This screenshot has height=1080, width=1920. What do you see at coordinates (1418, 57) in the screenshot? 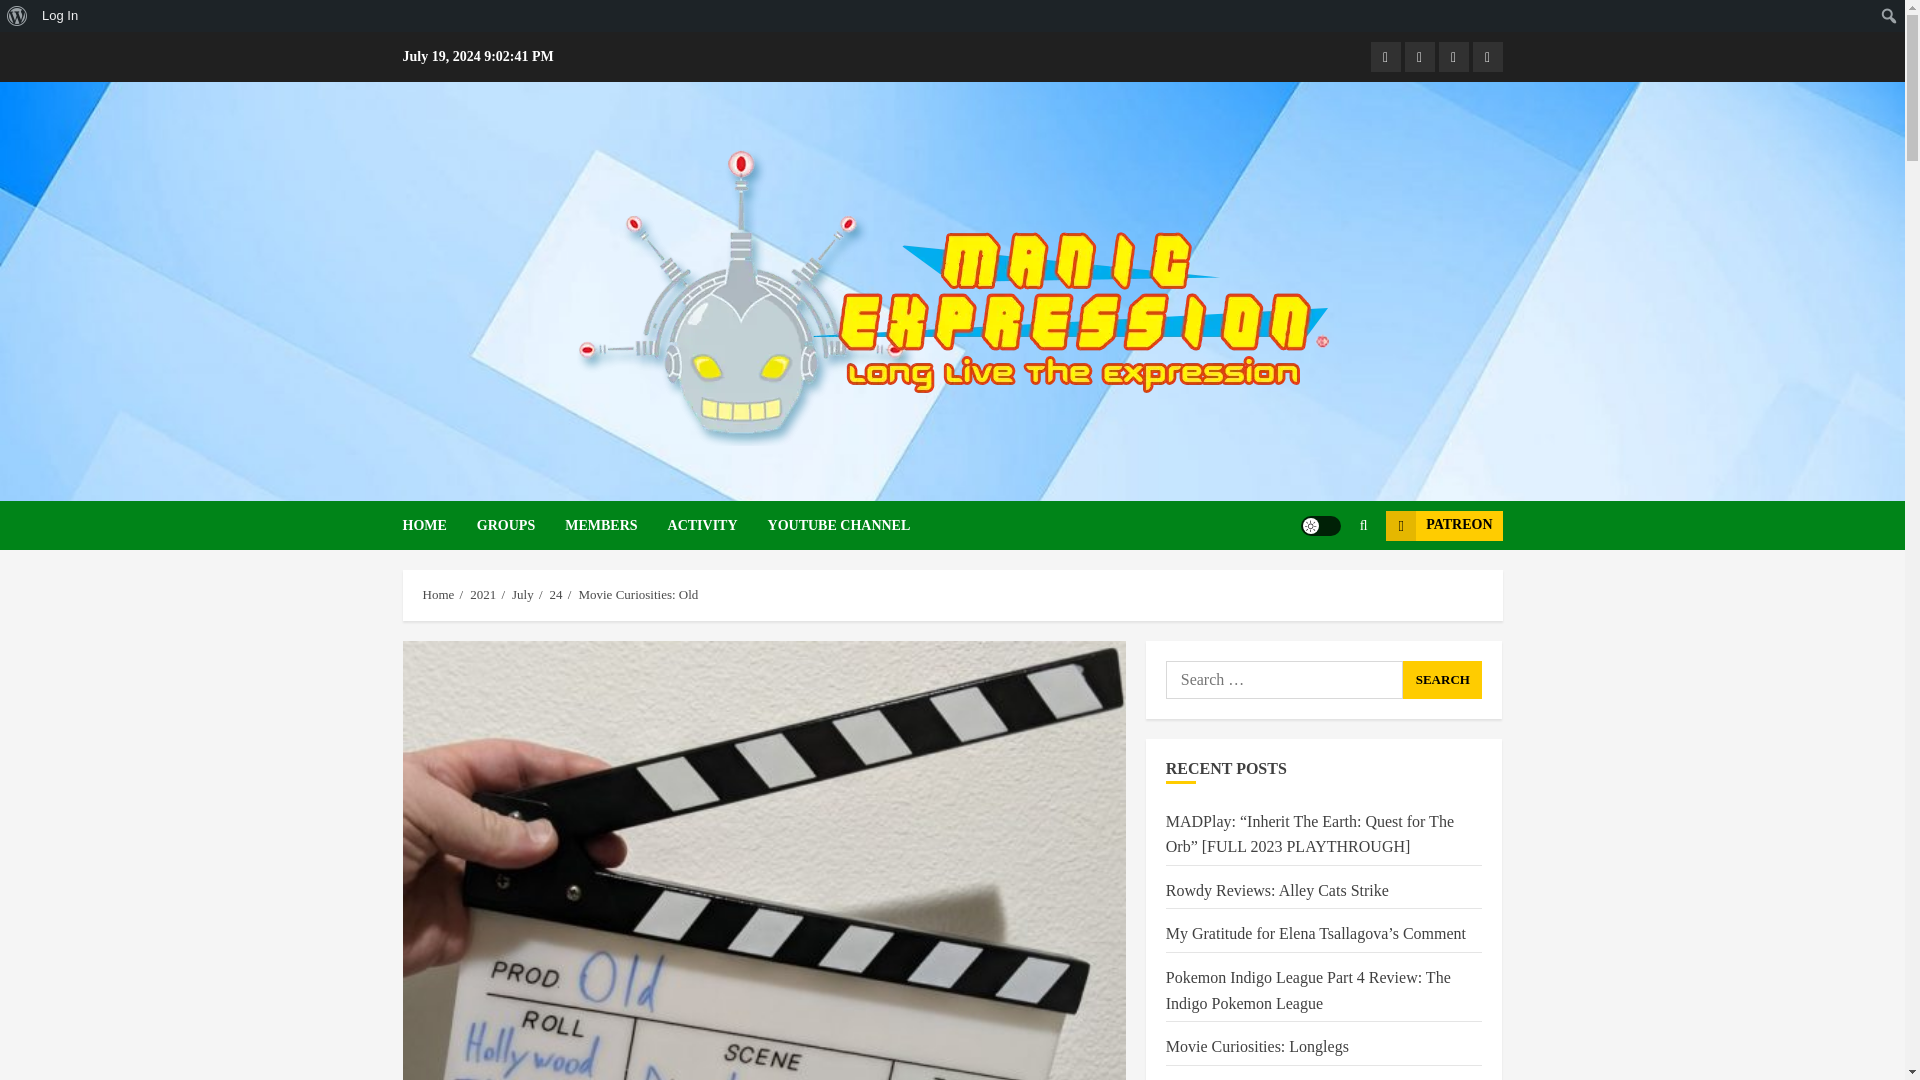
I see `Manic Expression Youtube channel` at bounding box center [1418, 57].